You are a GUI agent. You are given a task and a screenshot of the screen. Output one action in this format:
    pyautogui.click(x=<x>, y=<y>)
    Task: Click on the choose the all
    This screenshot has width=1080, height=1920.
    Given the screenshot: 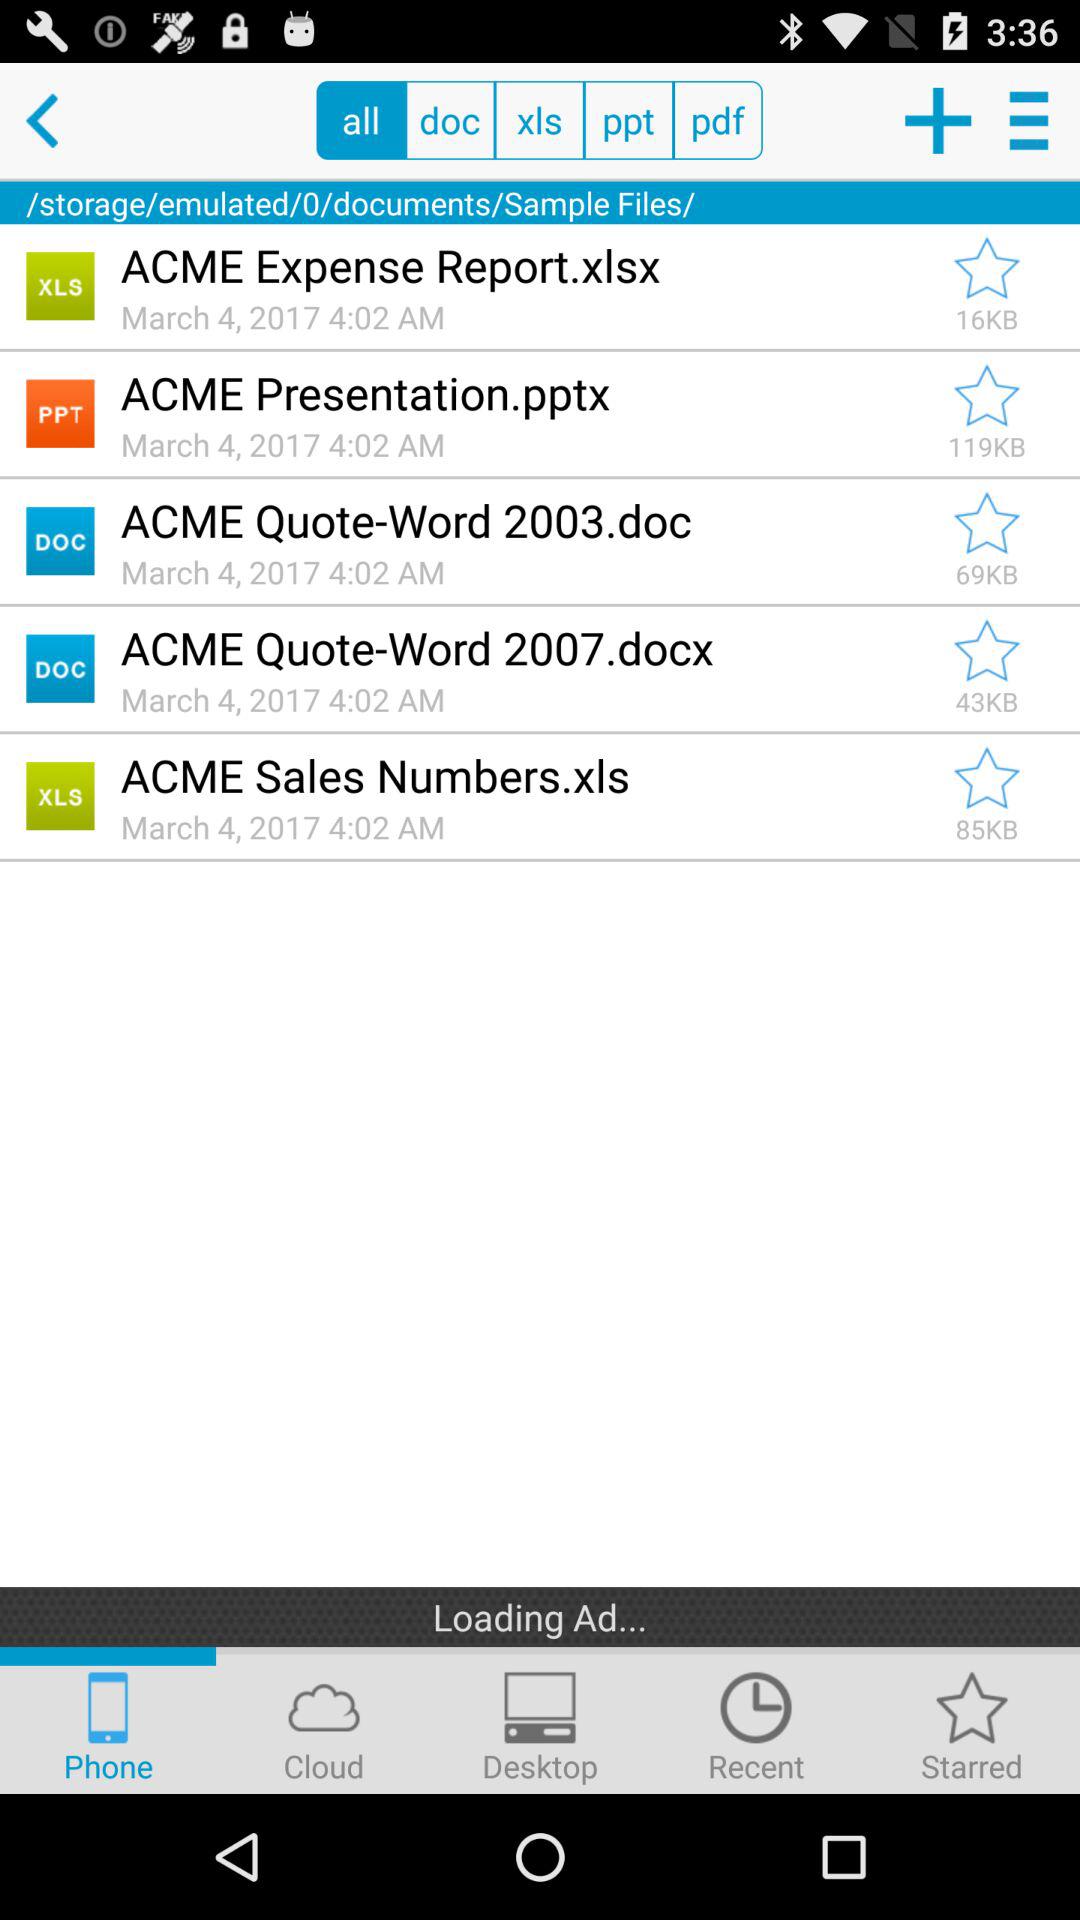 What is the action you would take?
    pyautogui.click(x=360, y=120)
    